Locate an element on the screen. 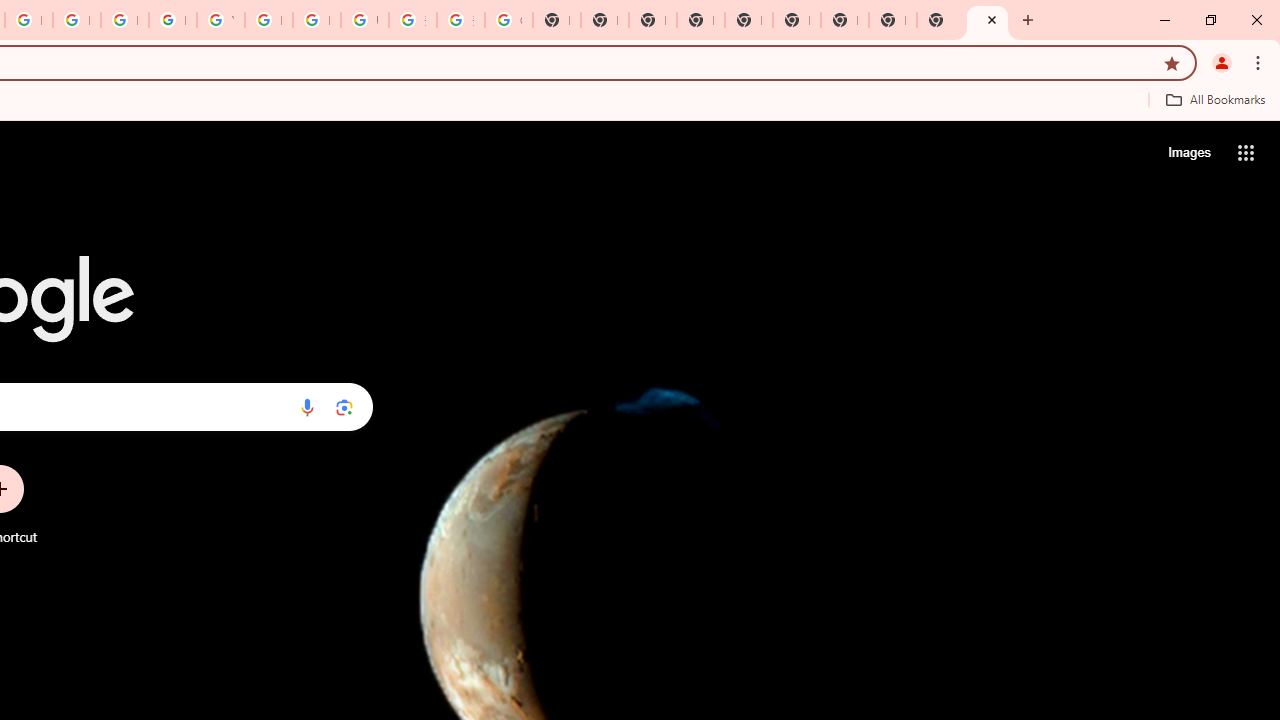  Privacy Help Center - Policies Help is located at coordinates (76, 20).